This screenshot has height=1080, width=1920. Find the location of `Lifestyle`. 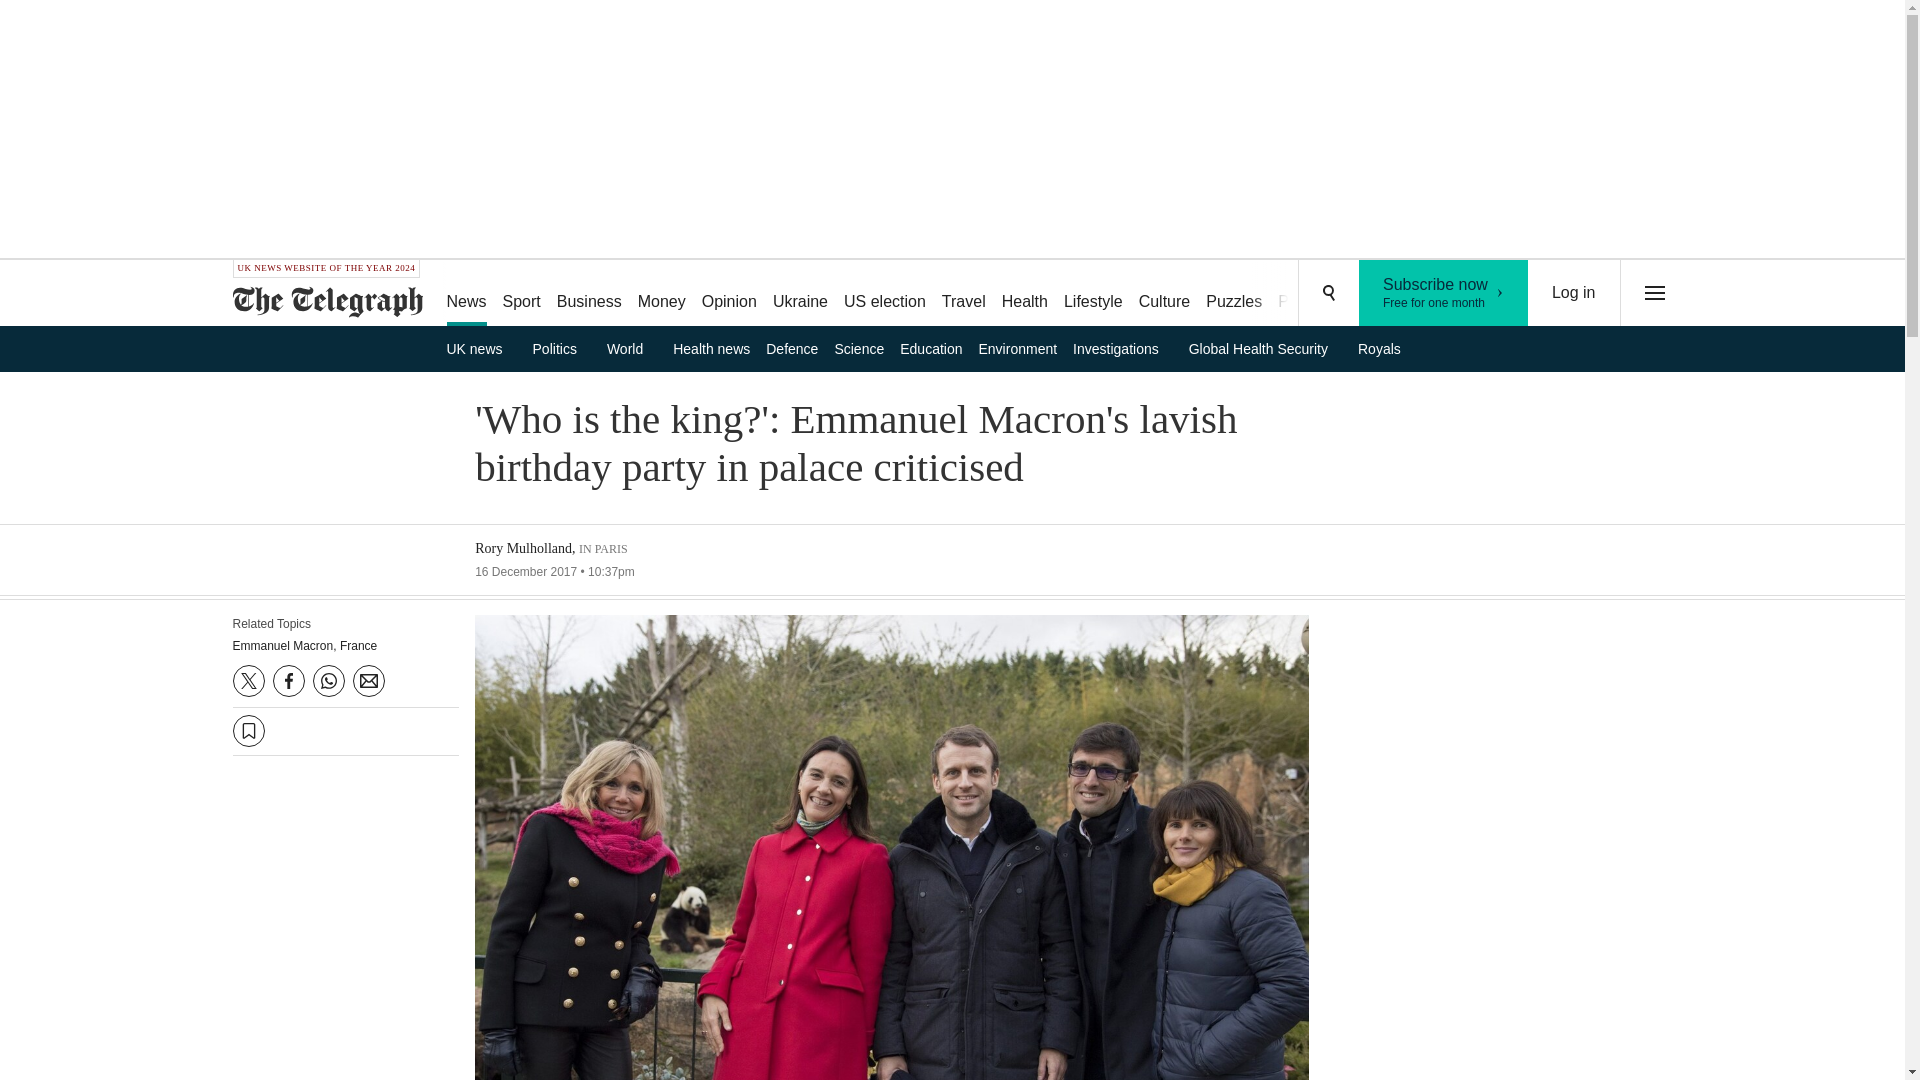

Lifestyle is located at coordinates (1093, 294).